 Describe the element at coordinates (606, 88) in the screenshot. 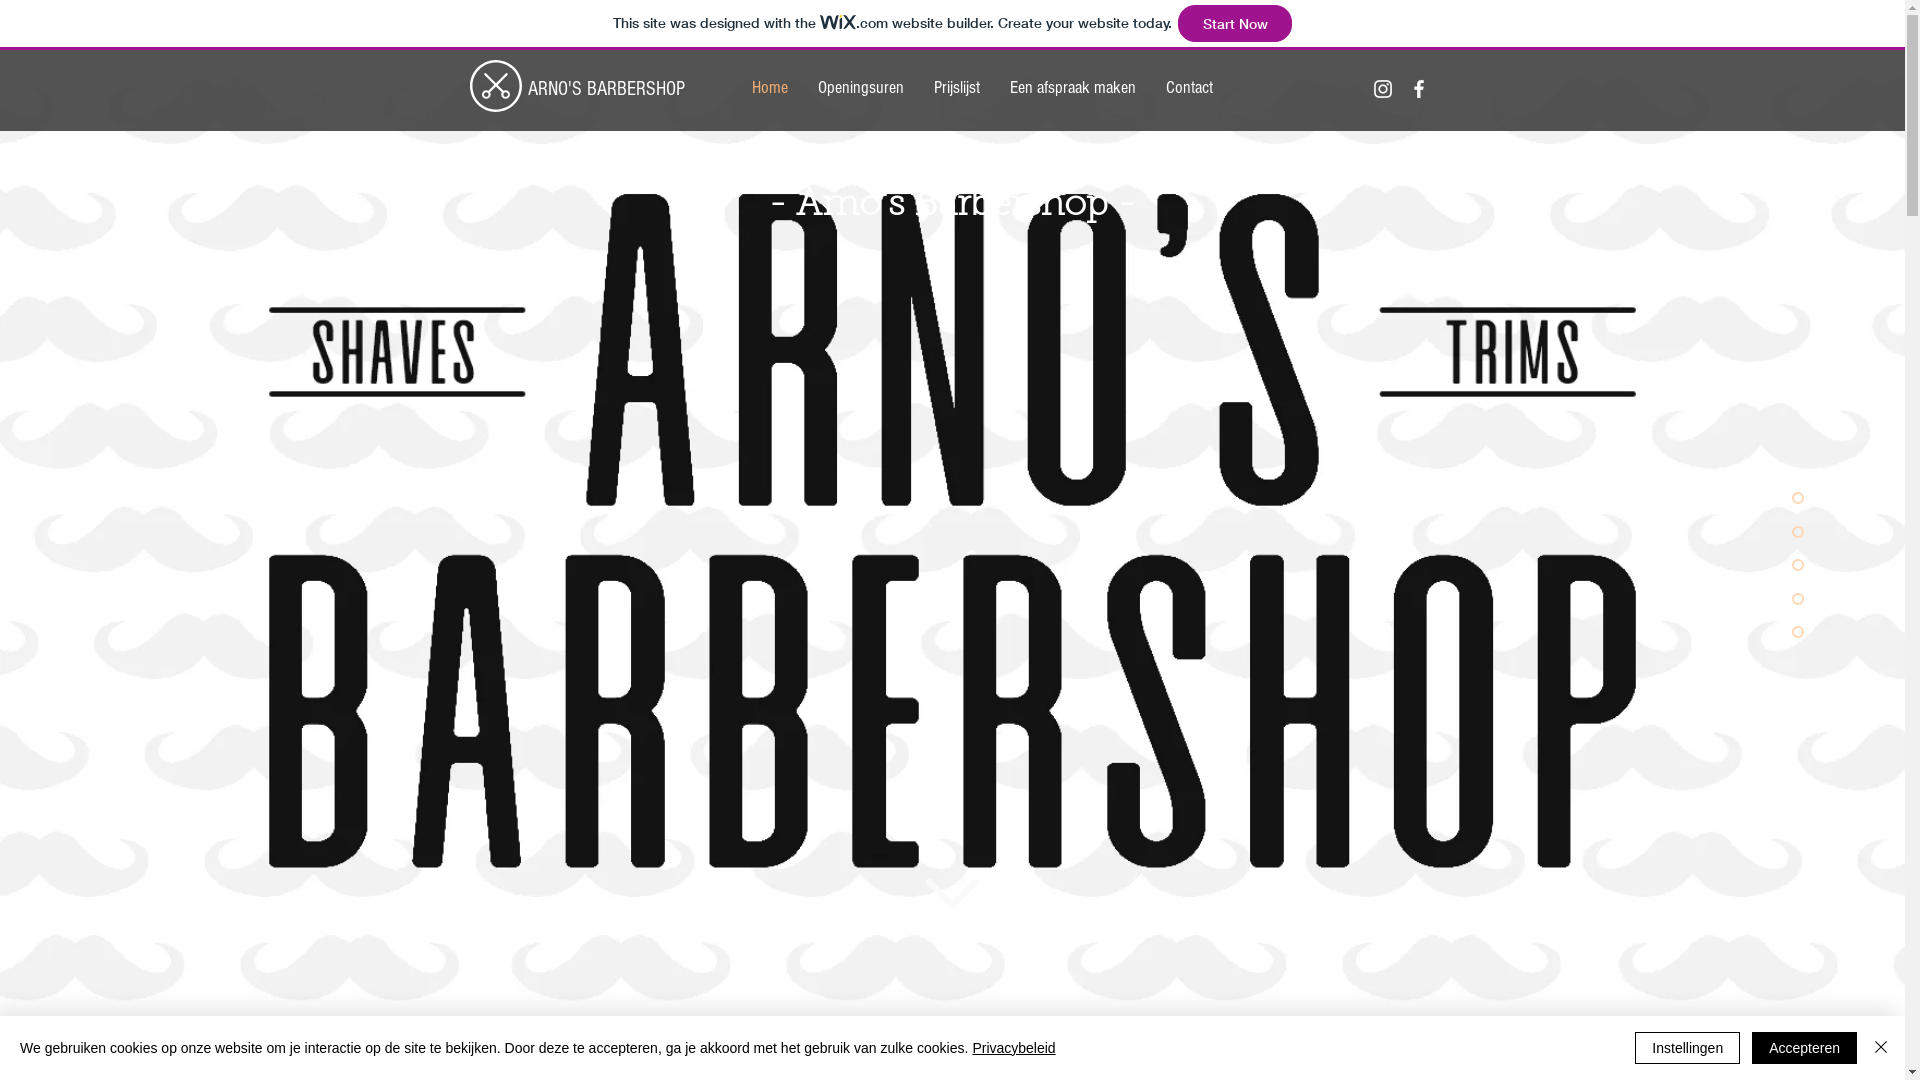

I see `ARNO'S BARBERSHOP` at that location.